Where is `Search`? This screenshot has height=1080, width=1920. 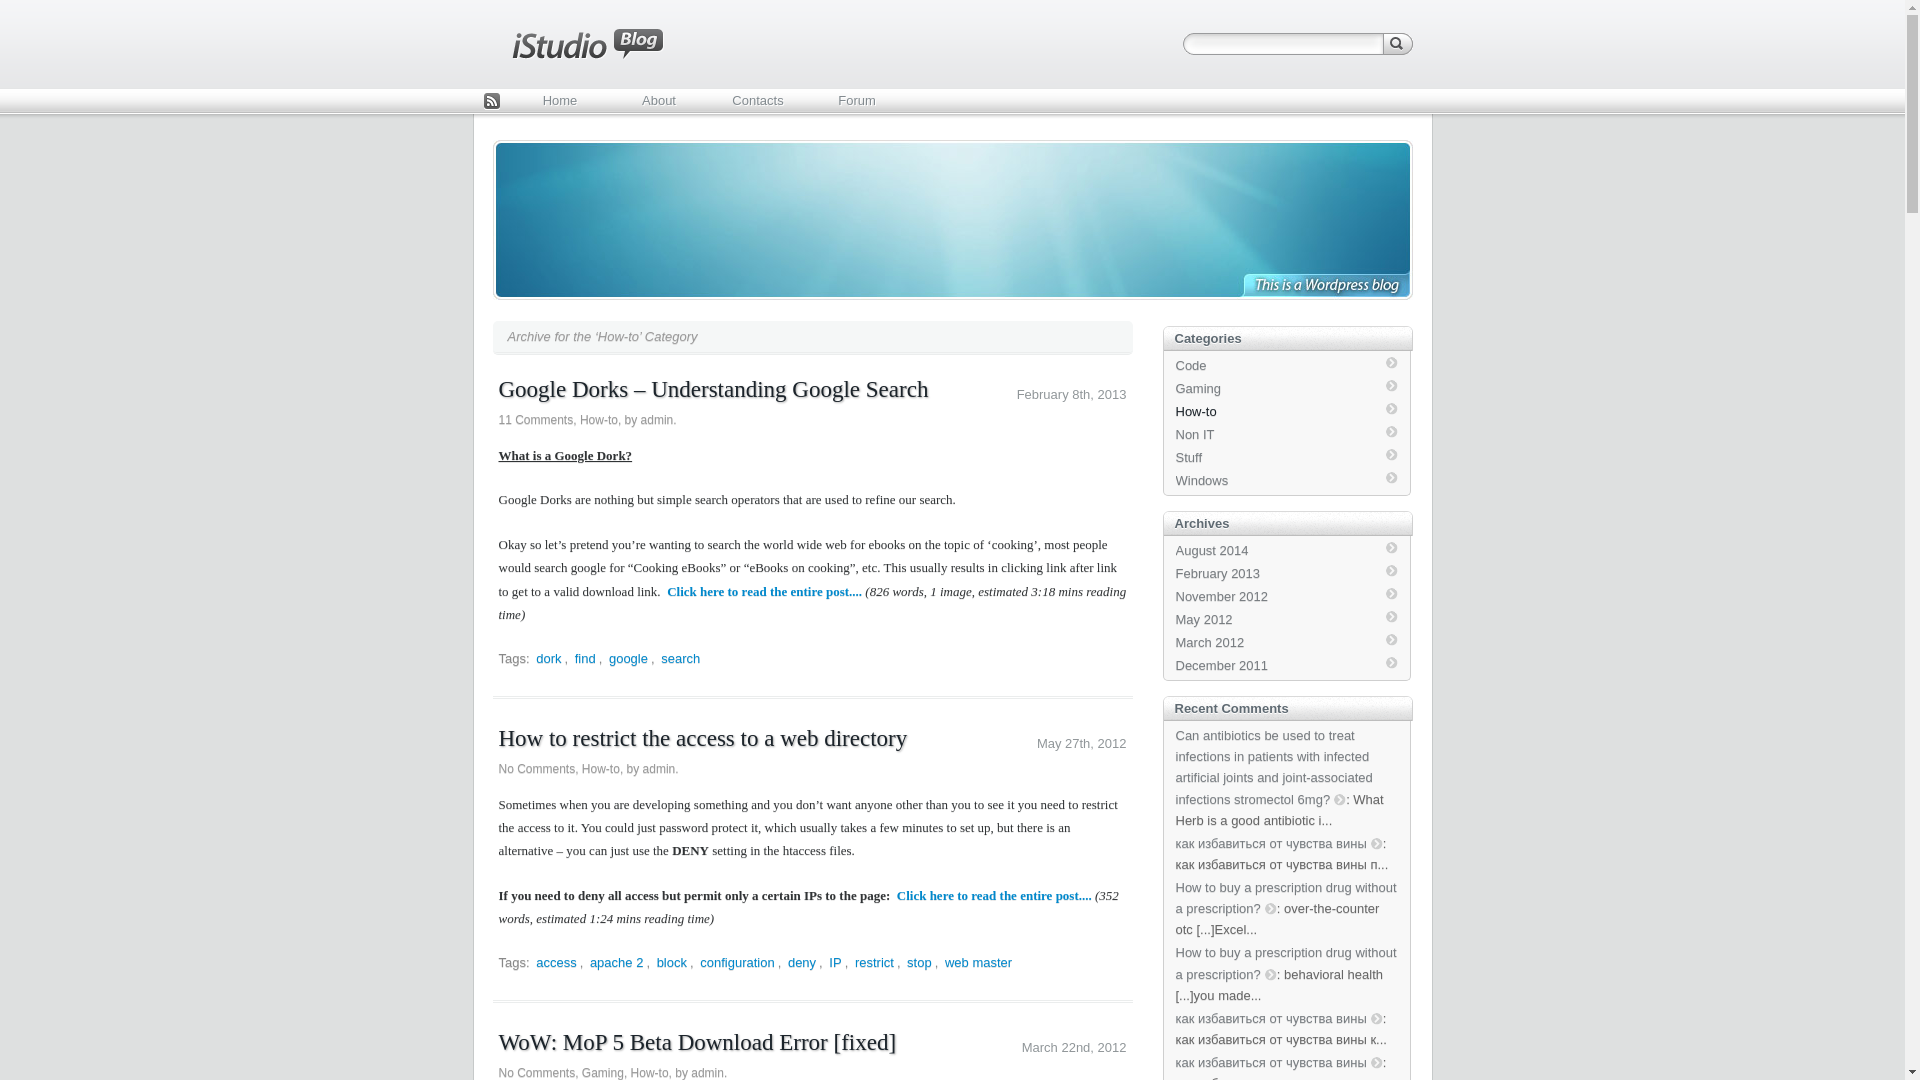
Search is located at coordinates (1396, 44).